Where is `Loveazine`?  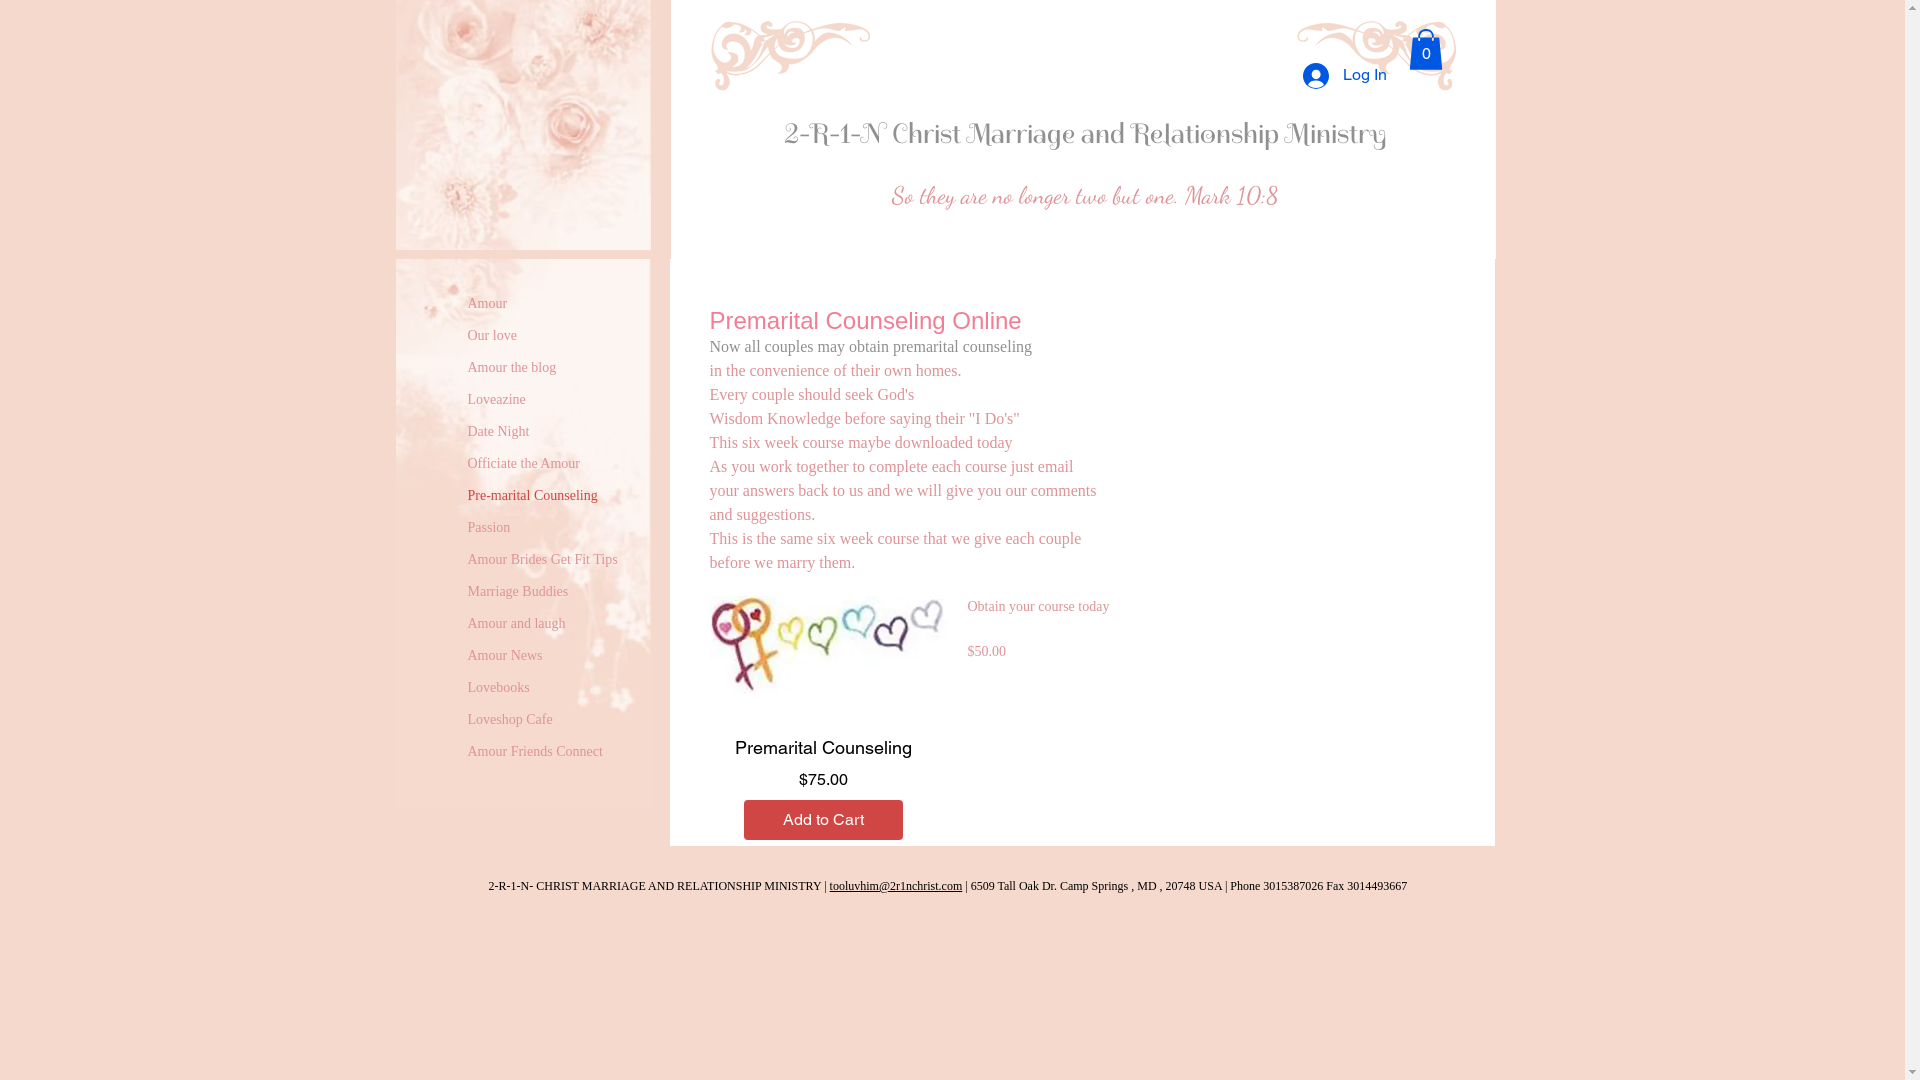
Loveazine is located at coordinates (497, 399).